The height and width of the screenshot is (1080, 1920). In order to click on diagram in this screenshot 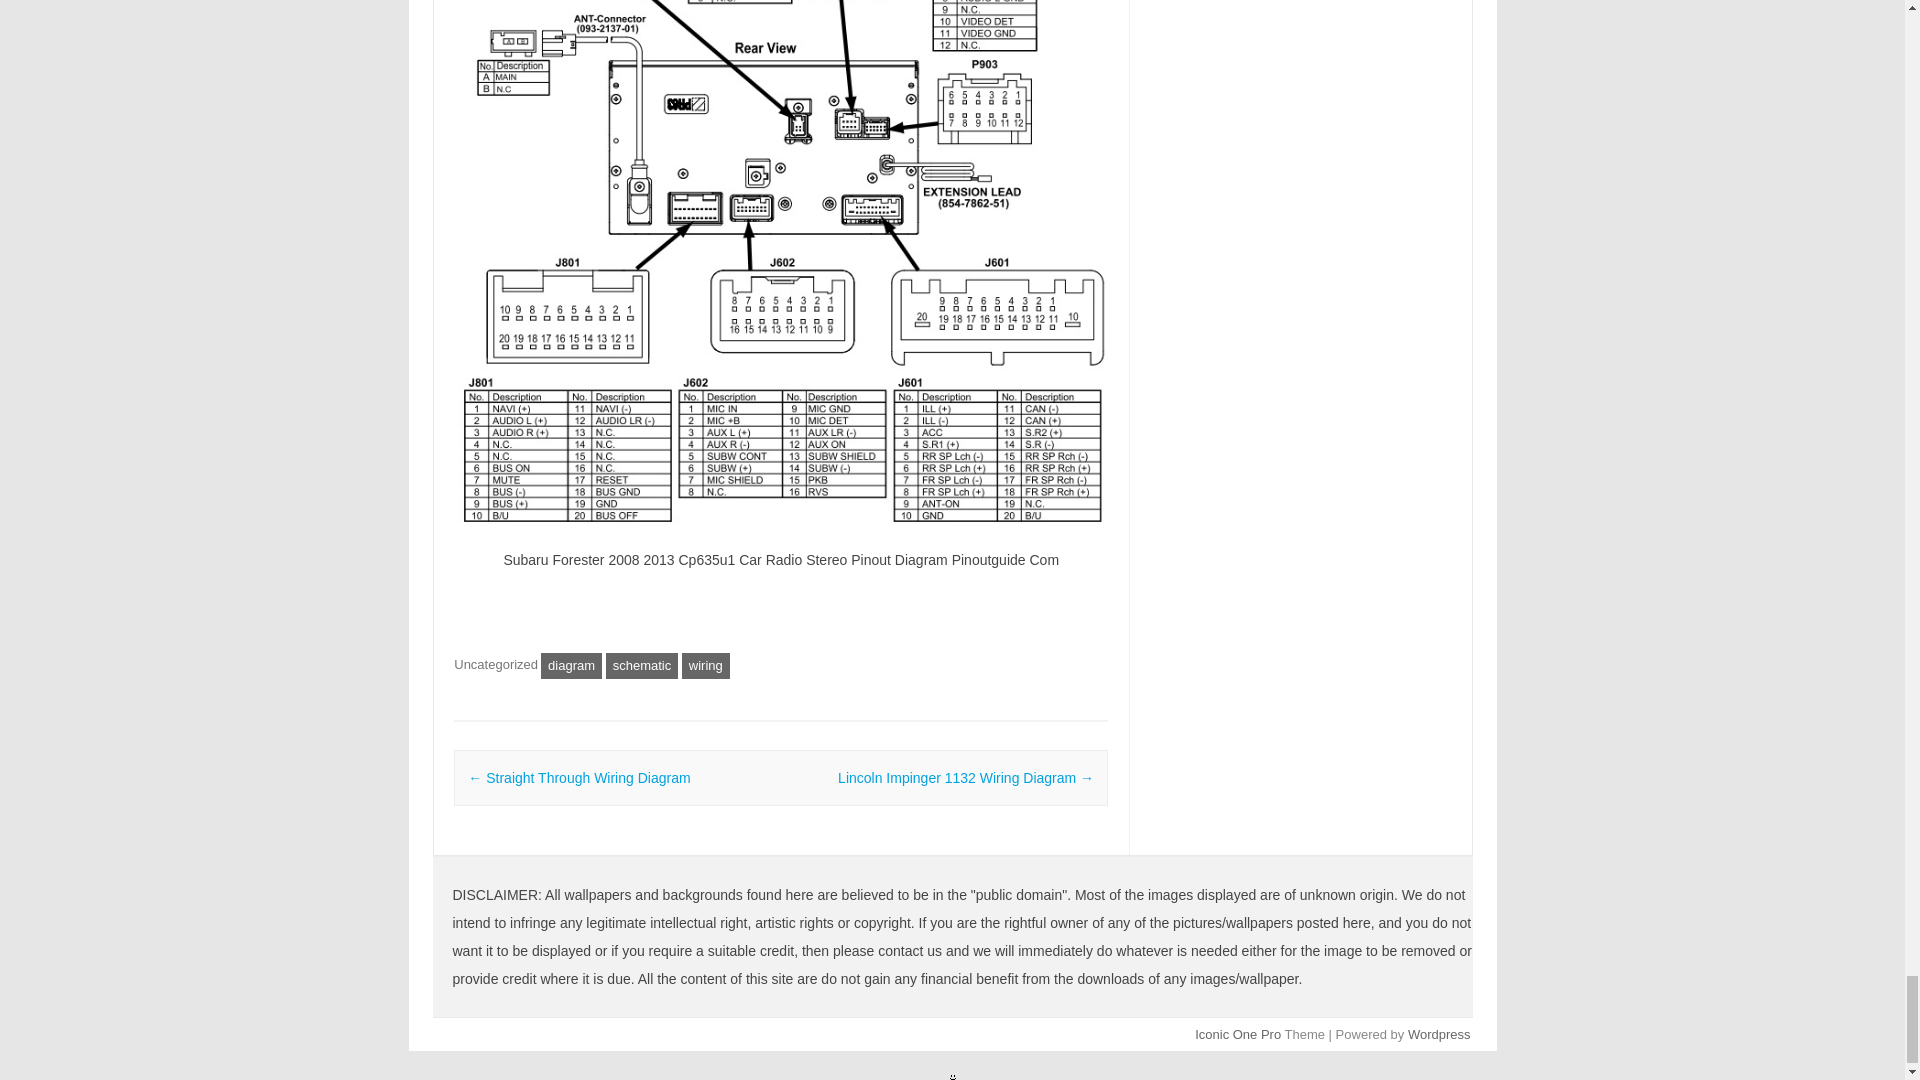, I will do `click(572, 666)`.